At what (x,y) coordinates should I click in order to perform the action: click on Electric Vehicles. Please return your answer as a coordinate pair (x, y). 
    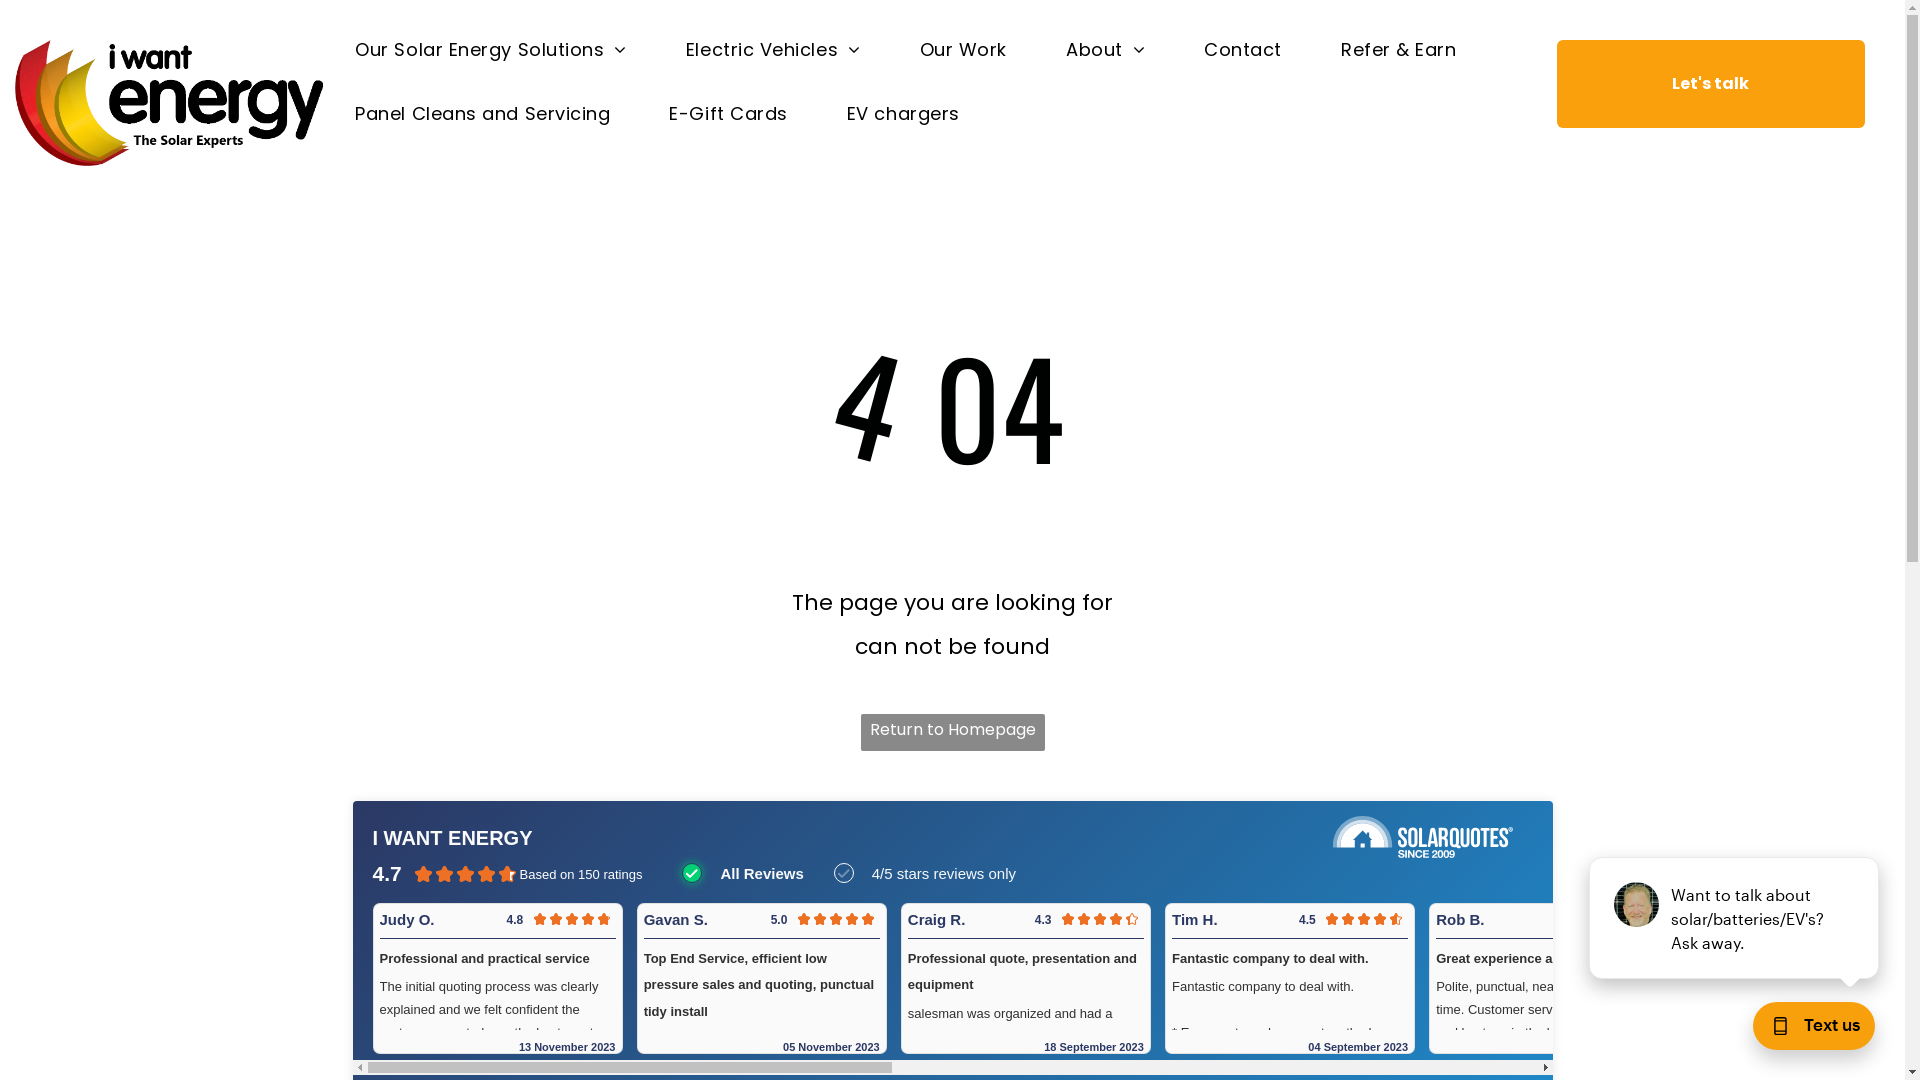
    Looking at the image, I should click on (774, 50).